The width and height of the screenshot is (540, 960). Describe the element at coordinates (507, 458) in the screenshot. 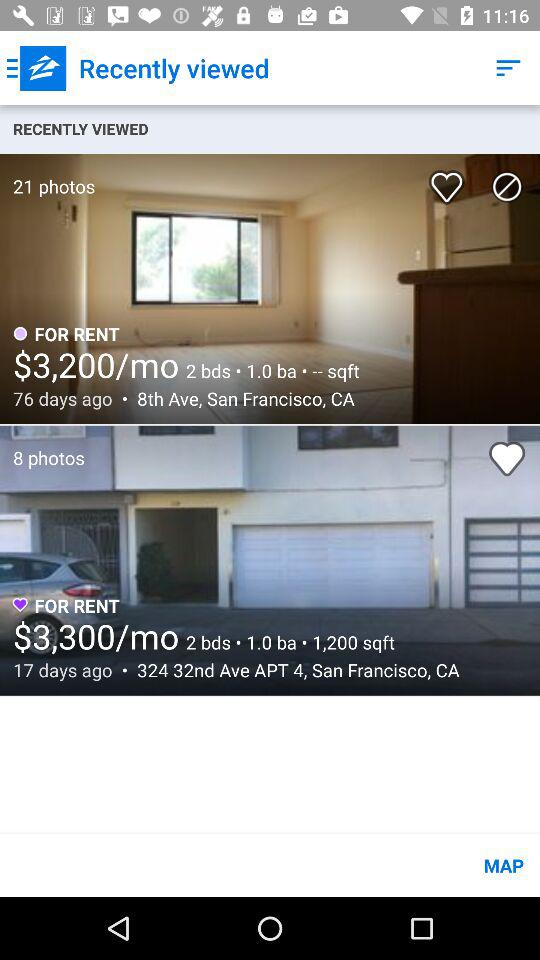

I see `tap item on the right` at that location.